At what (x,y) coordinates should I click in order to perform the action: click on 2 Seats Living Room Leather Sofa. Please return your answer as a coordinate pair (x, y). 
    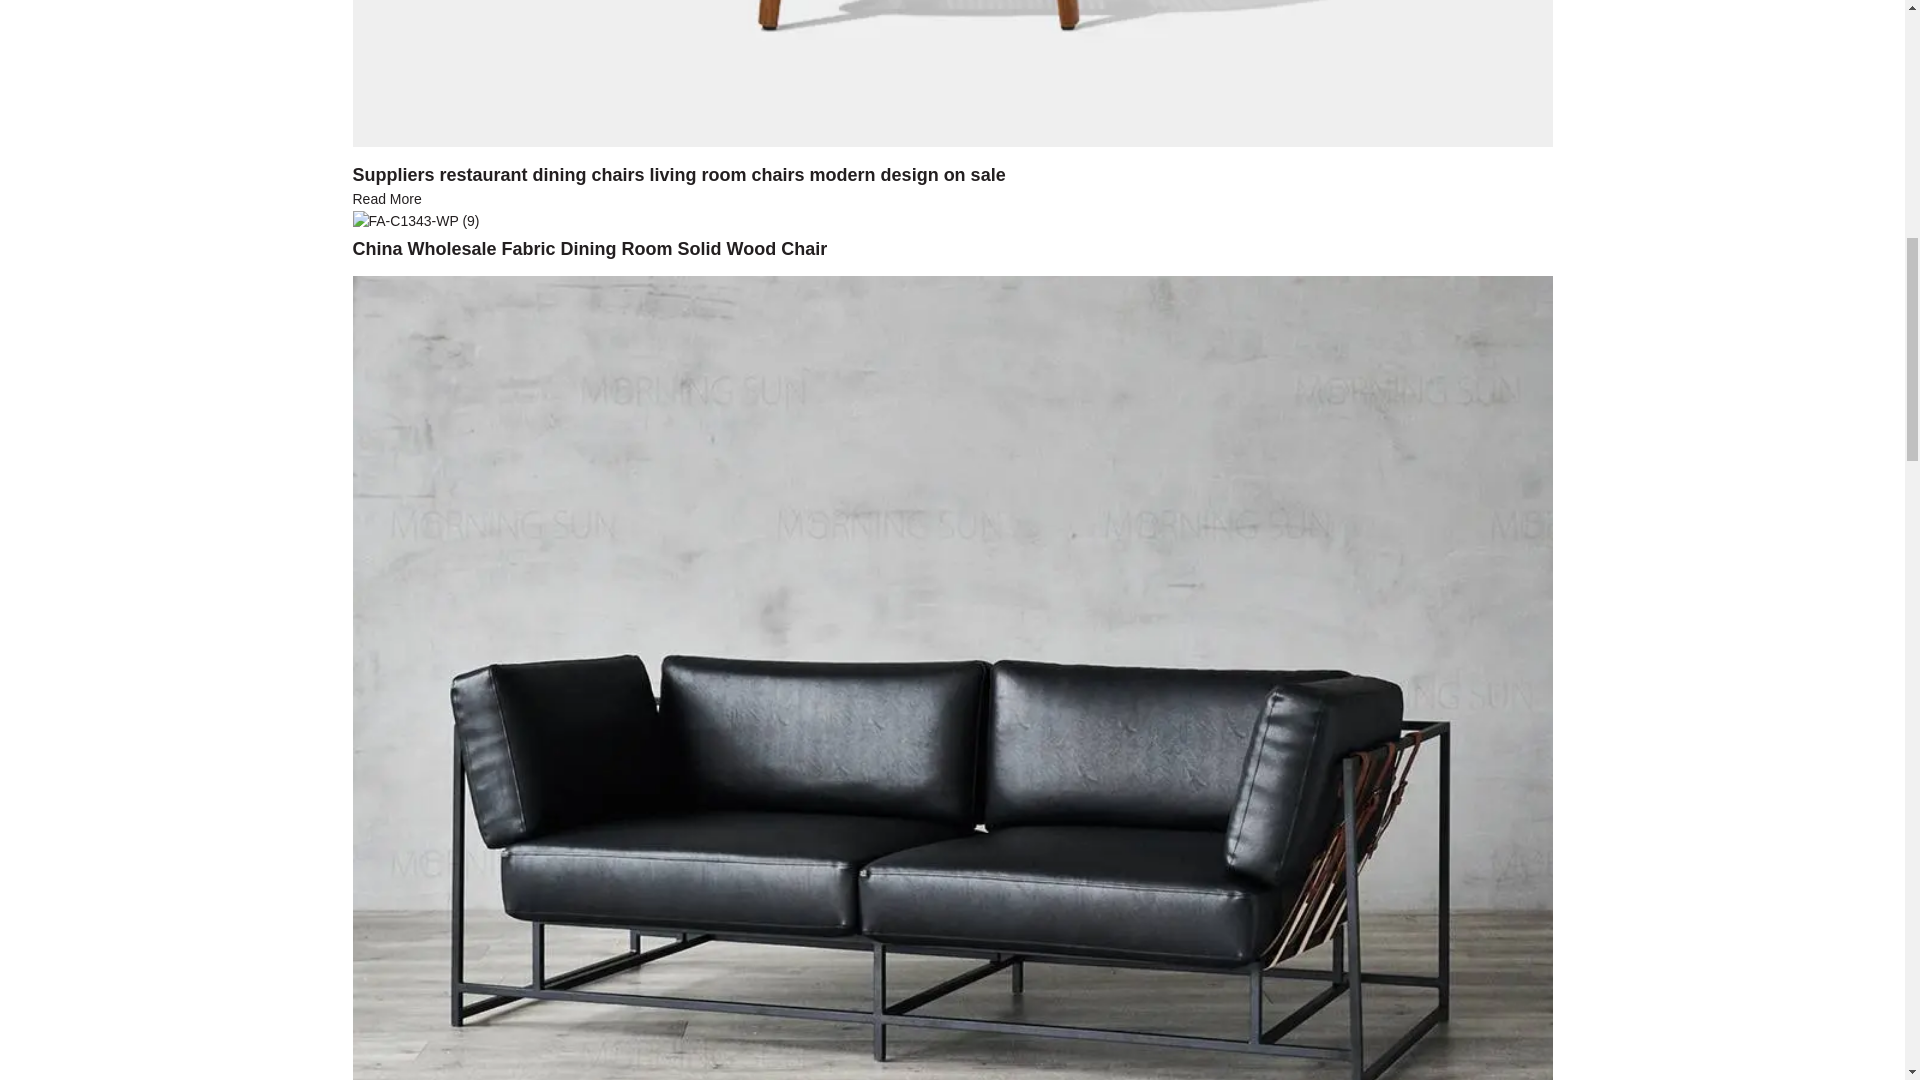
    Looking at the image, I should click on (951, 724).